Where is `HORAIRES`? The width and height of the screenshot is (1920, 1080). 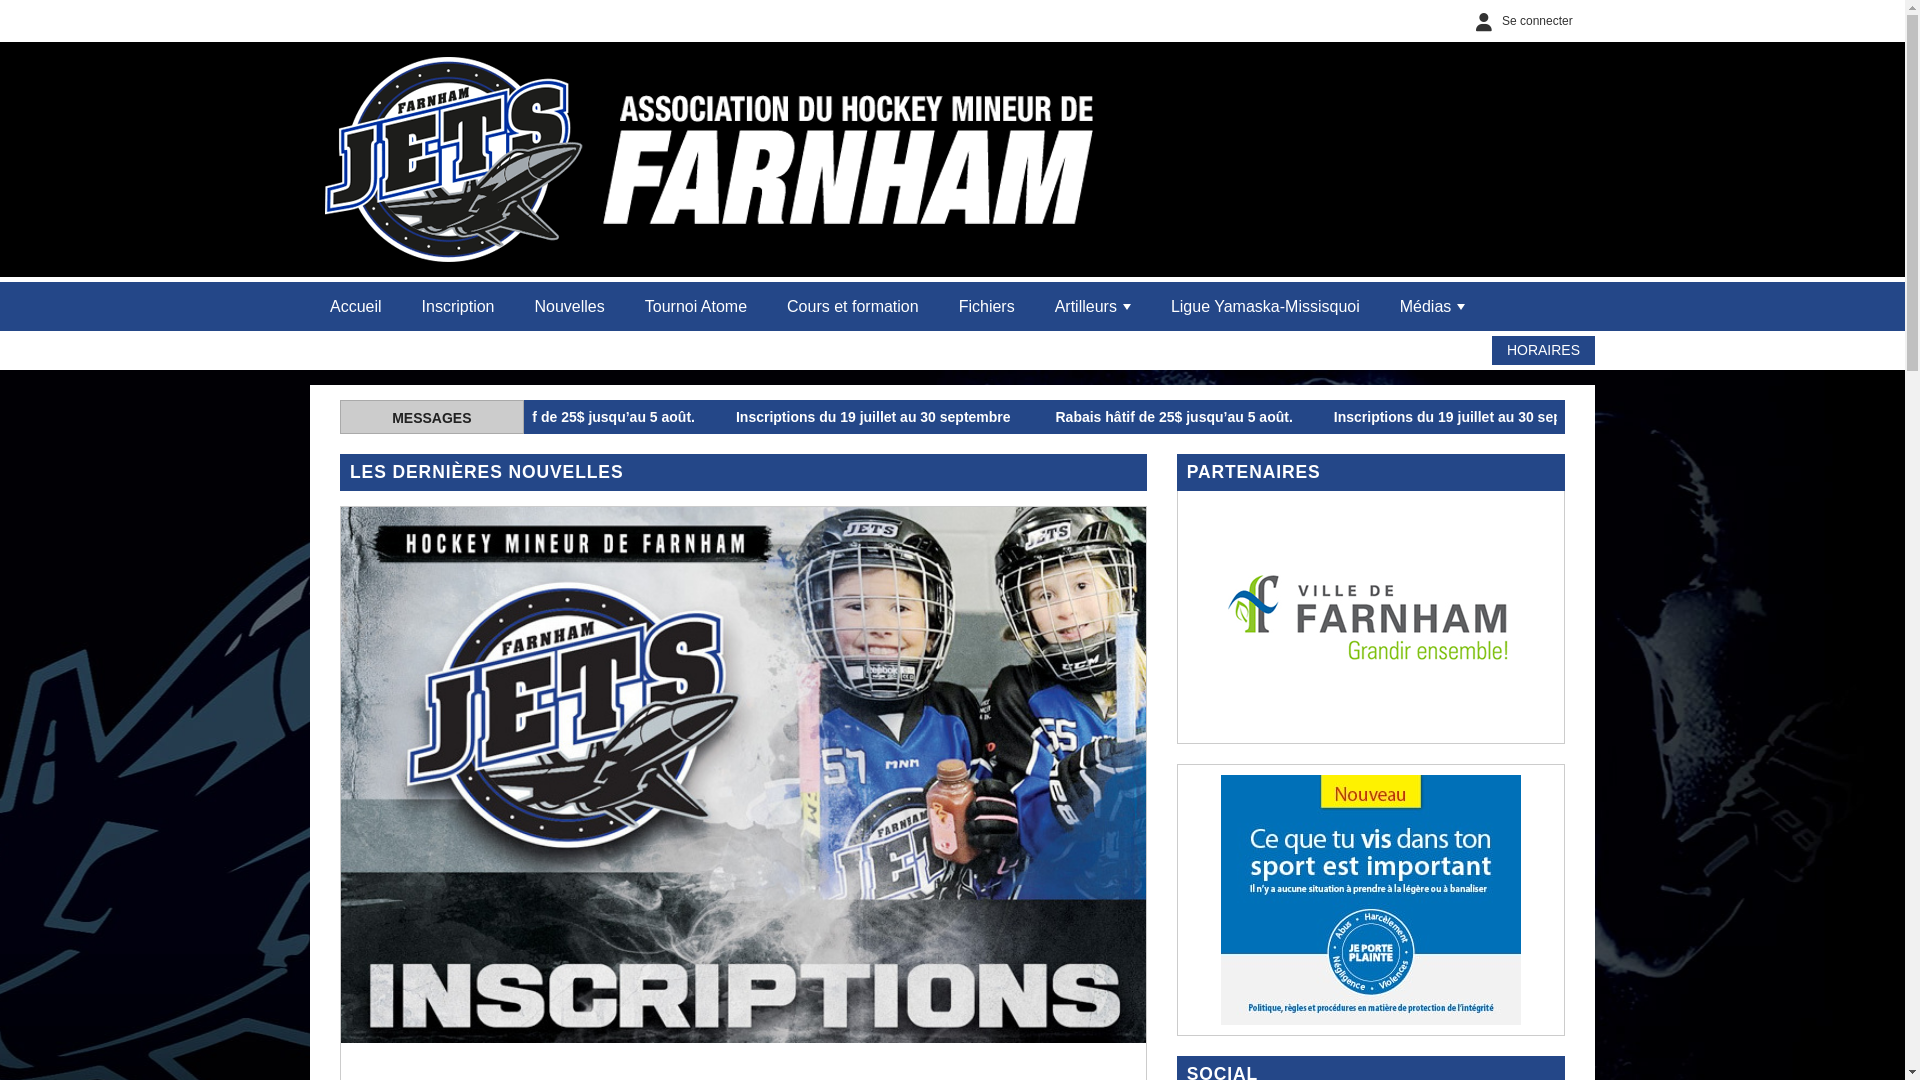
HORAIRES is located at coordinates (1544, 350).